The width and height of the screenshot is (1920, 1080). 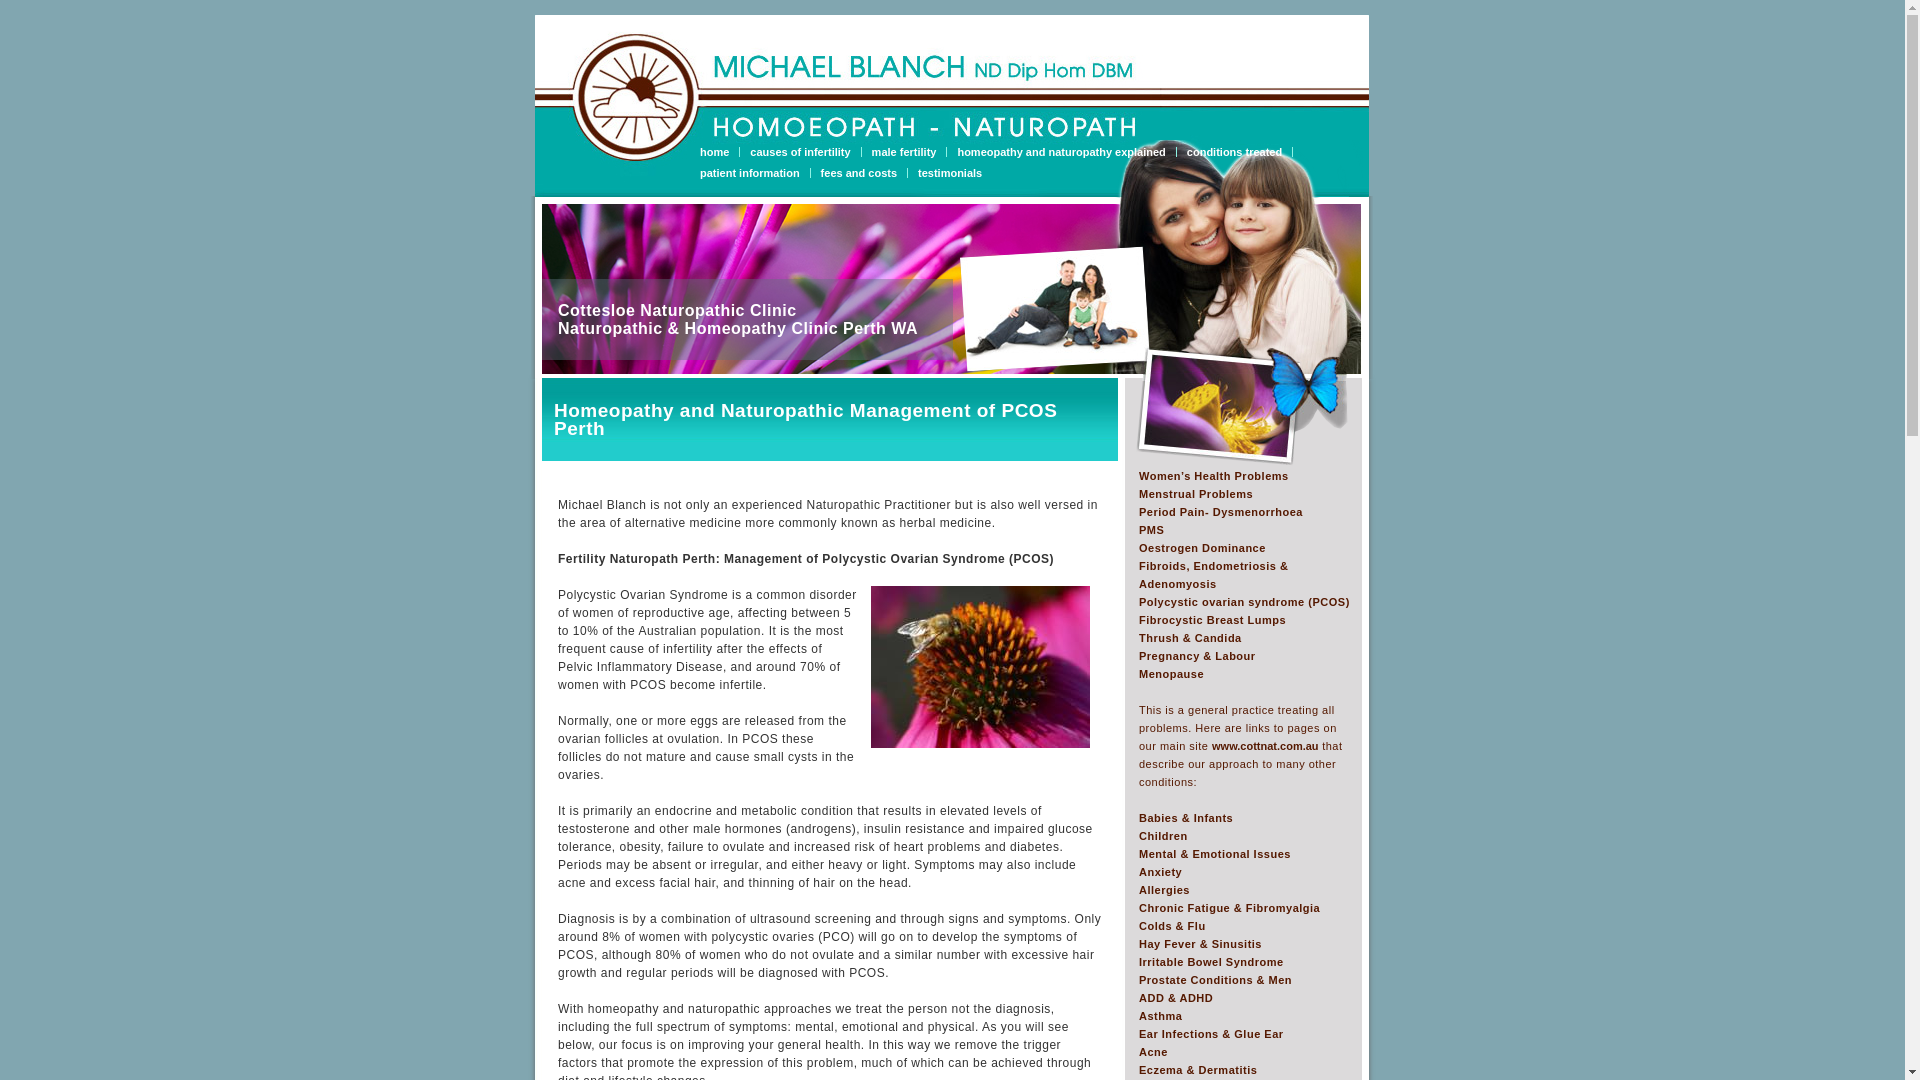 I want to click on fees and costs, so click(x=864, y=173).